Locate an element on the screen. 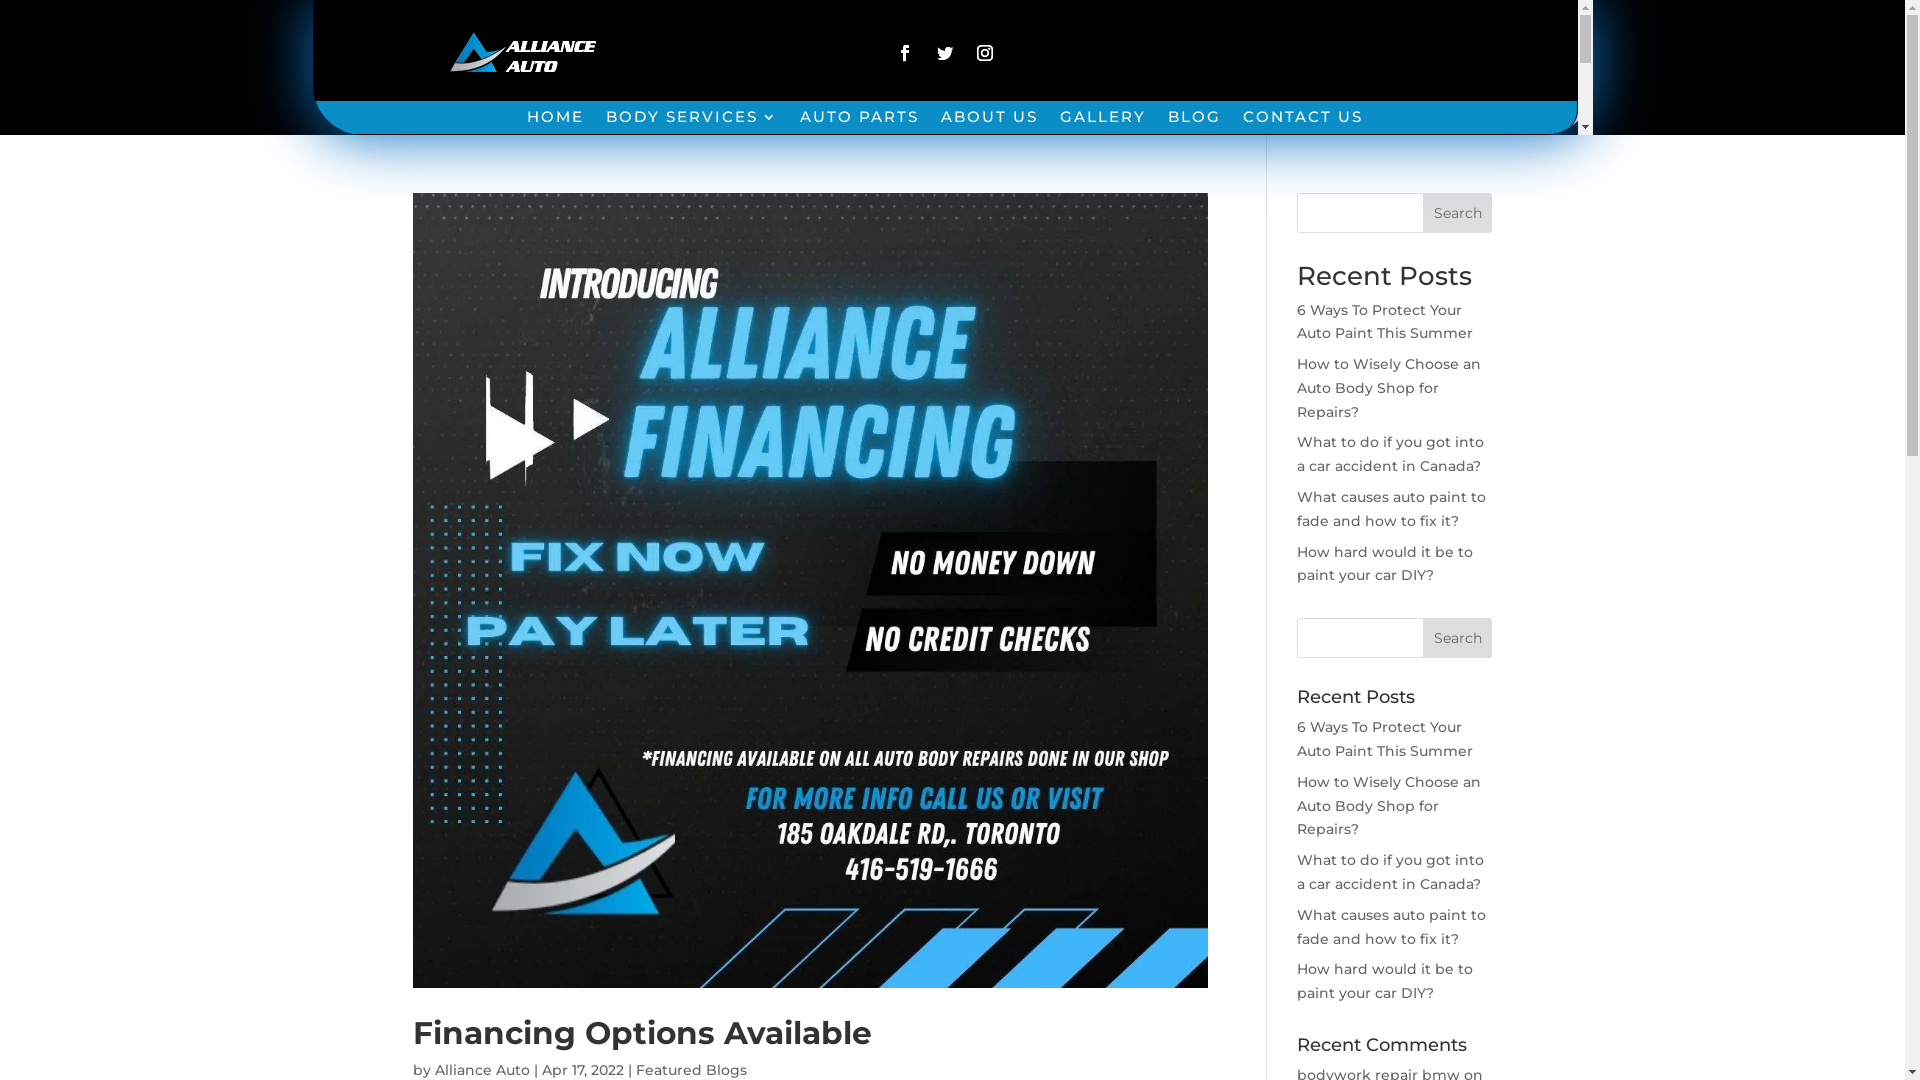  How to Wisely Choose an Auto Body Shop for Repairs? is located at coordinates (1389, 388).